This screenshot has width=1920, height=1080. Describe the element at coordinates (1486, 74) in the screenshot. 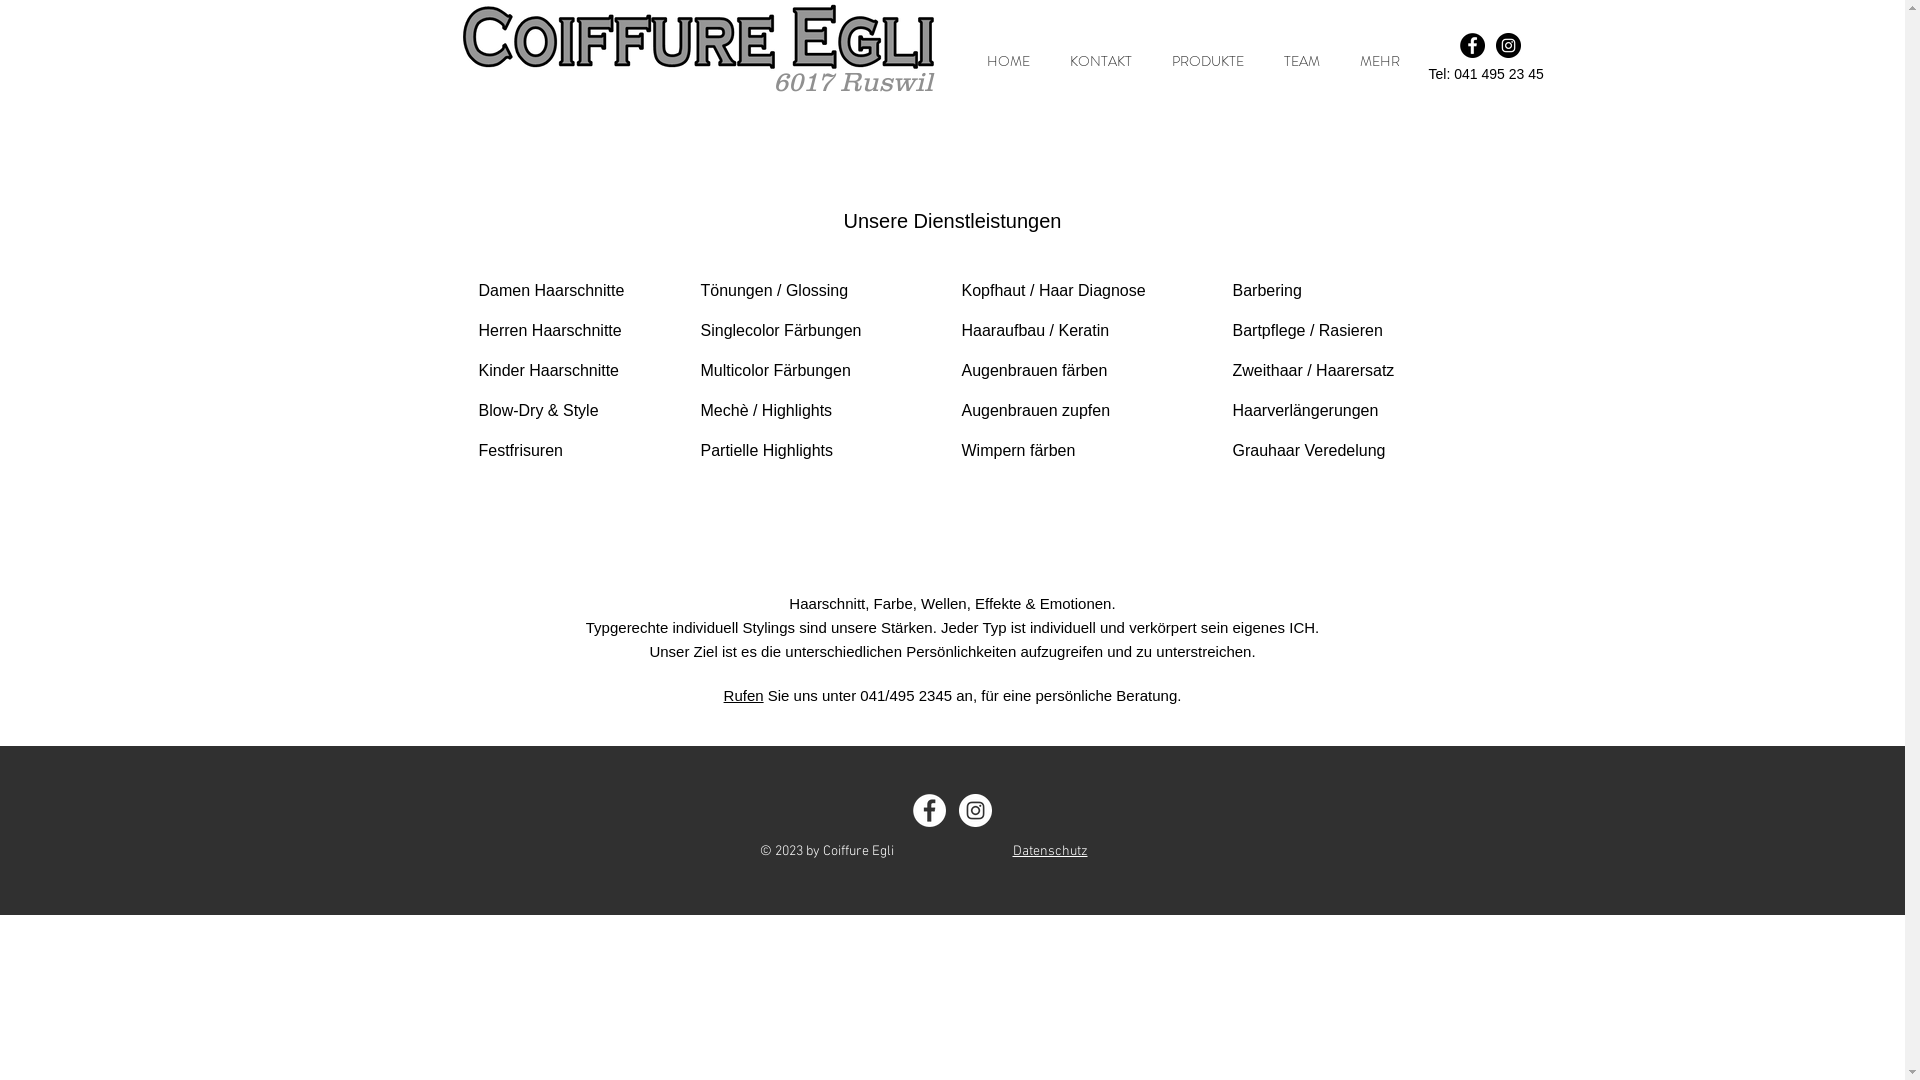

I see `Tel: 041 495 23 45` at that location.